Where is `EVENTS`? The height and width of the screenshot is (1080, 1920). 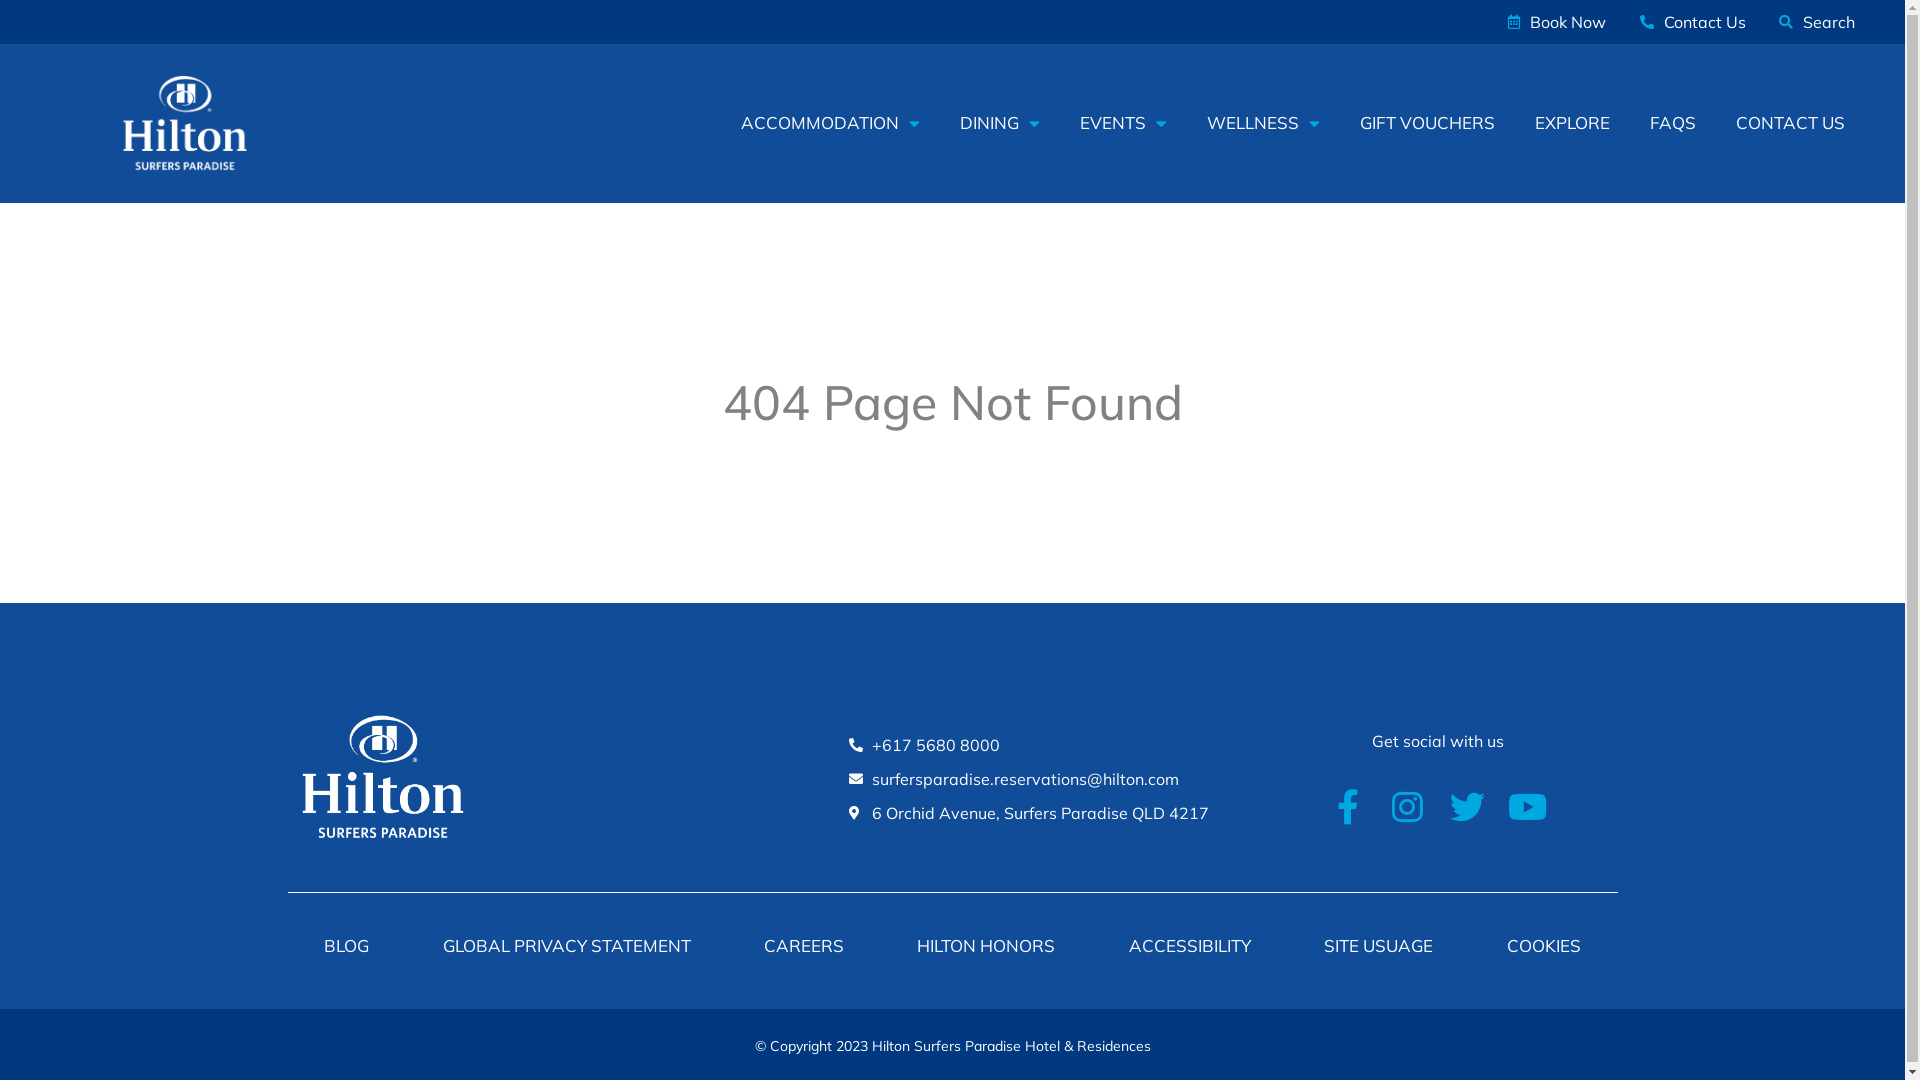
EVENTS is located at coordinates (1124, 123).